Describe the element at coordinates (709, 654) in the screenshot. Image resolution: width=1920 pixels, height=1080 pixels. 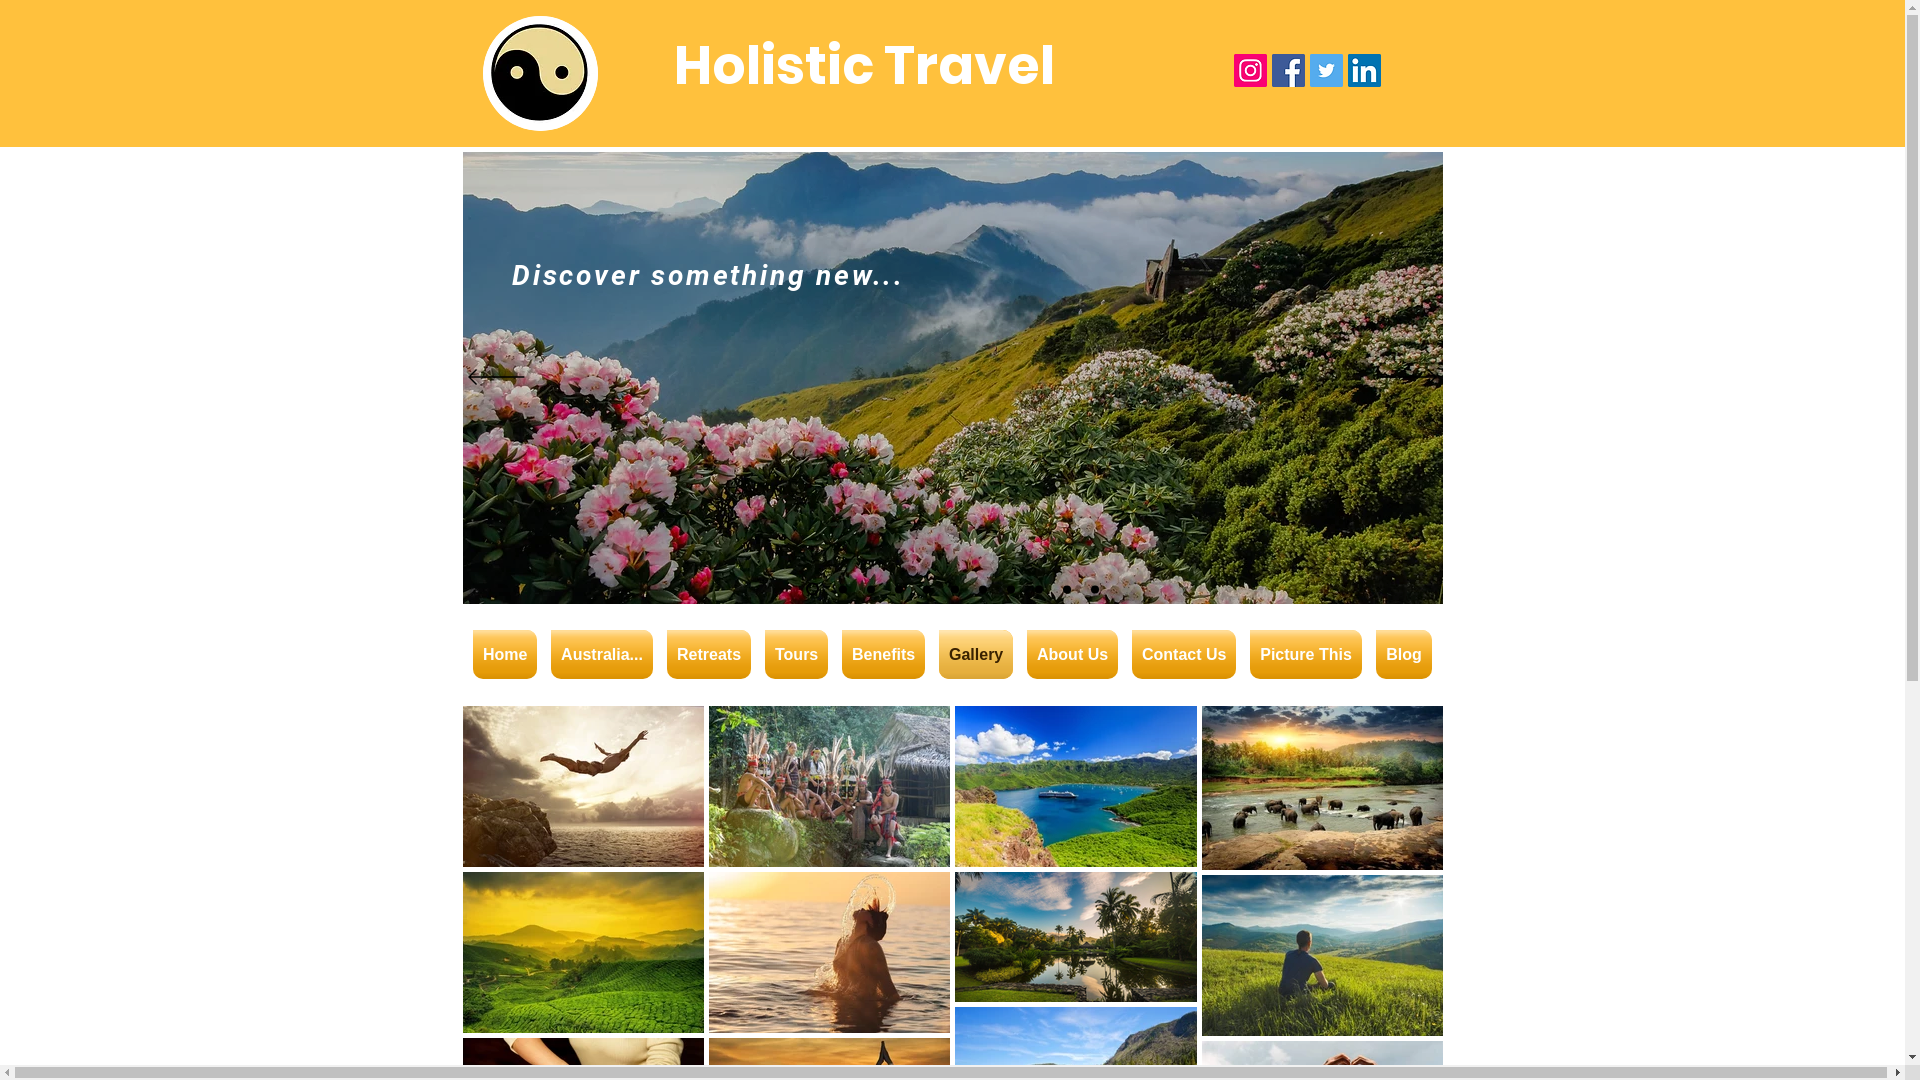
I see `Retreats` at that location.